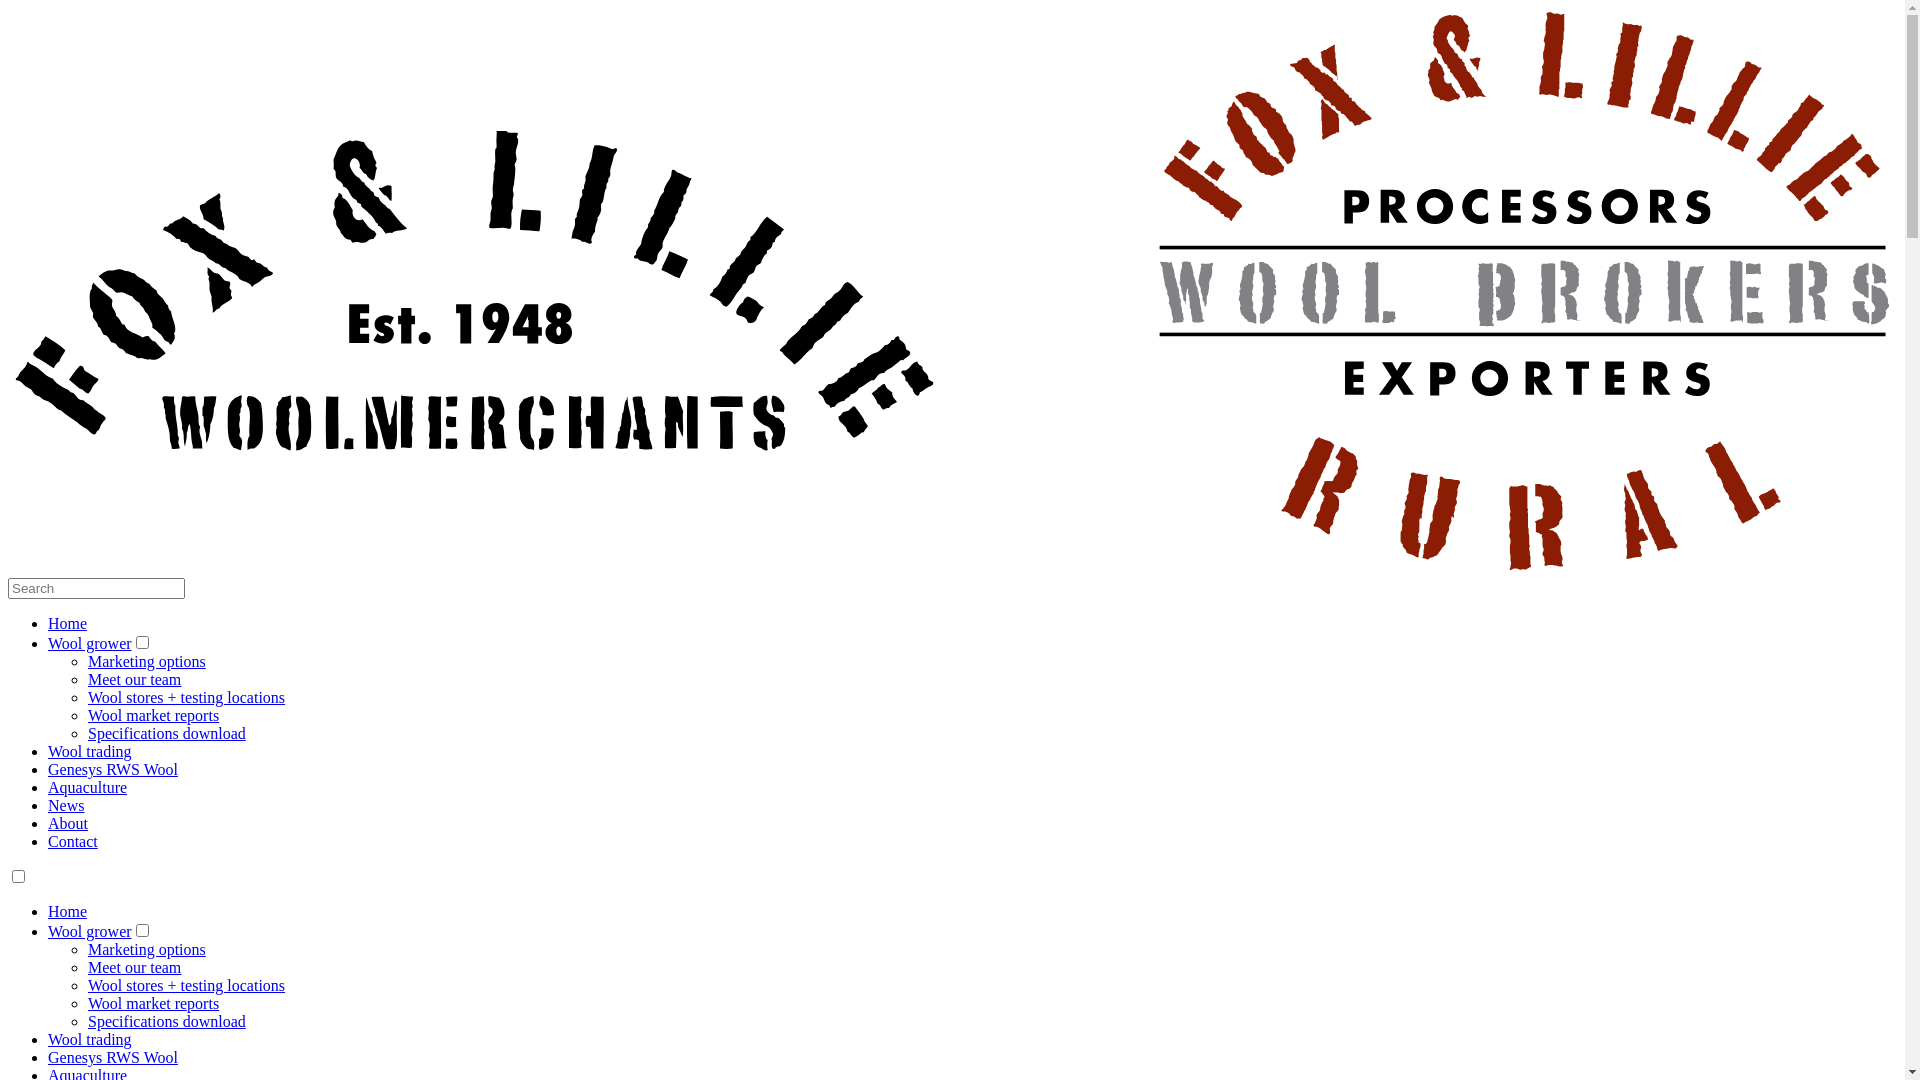 The image size is (1920, 1080). What do you see at coordinates (134, 680) in the screenshot?
I see `Meet our team` at bounding box center [134, 680].